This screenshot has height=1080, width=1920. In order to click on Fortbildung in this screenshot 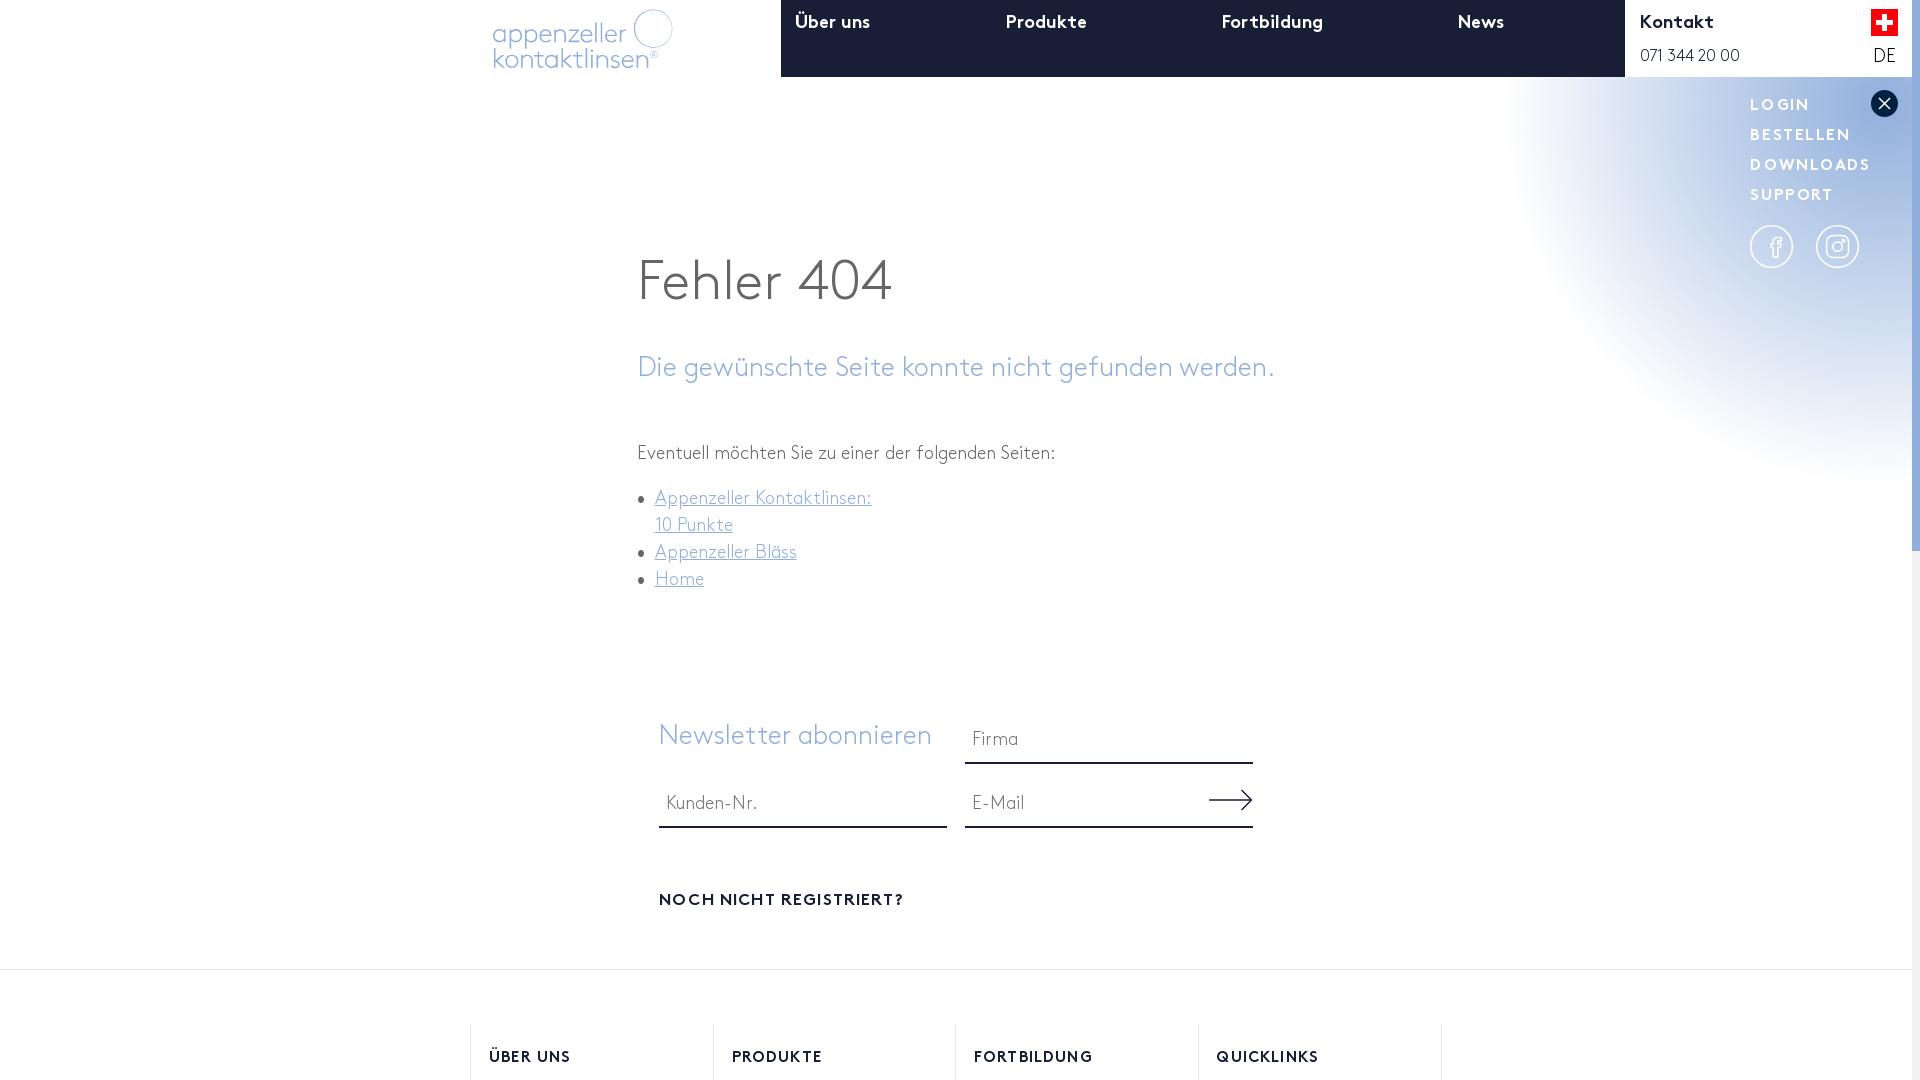, I will do `click(1272, 36)`.